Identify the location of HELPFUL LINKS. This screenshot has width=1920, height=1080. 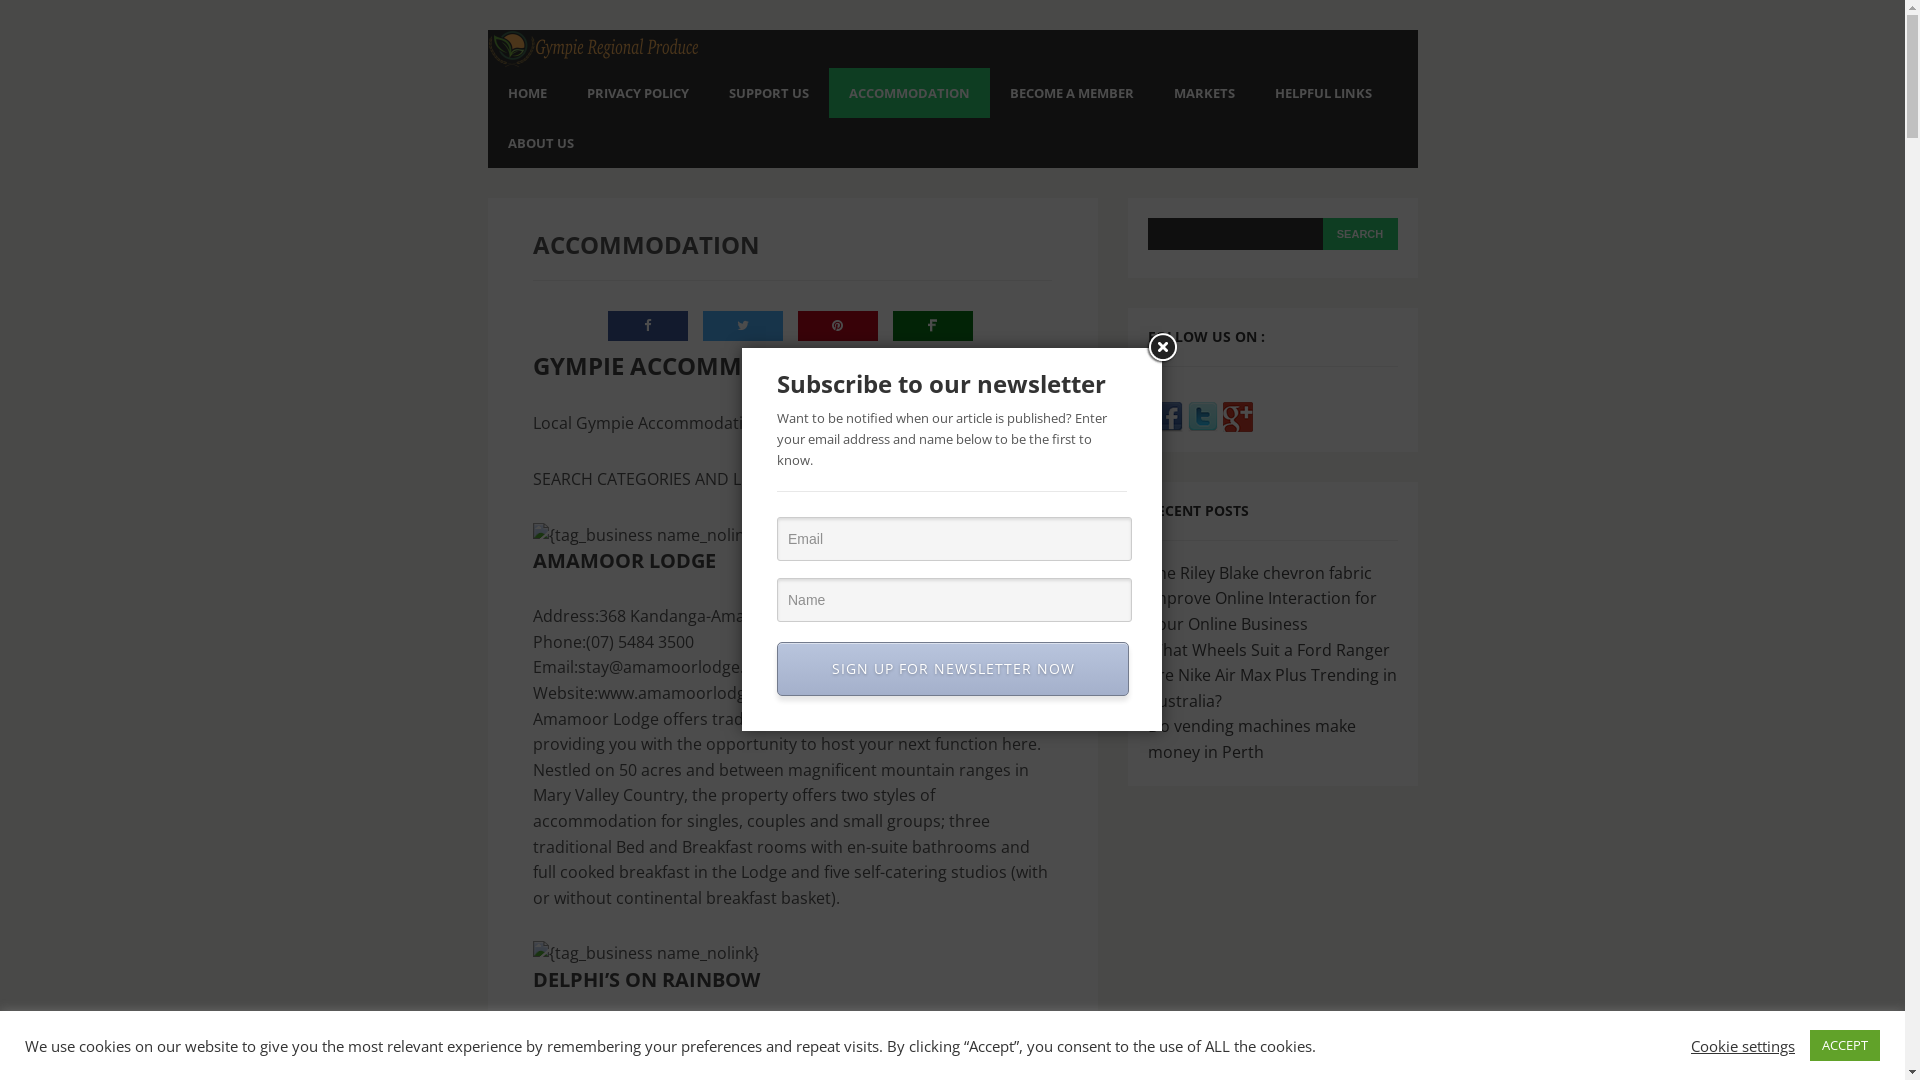
(1322, 93).